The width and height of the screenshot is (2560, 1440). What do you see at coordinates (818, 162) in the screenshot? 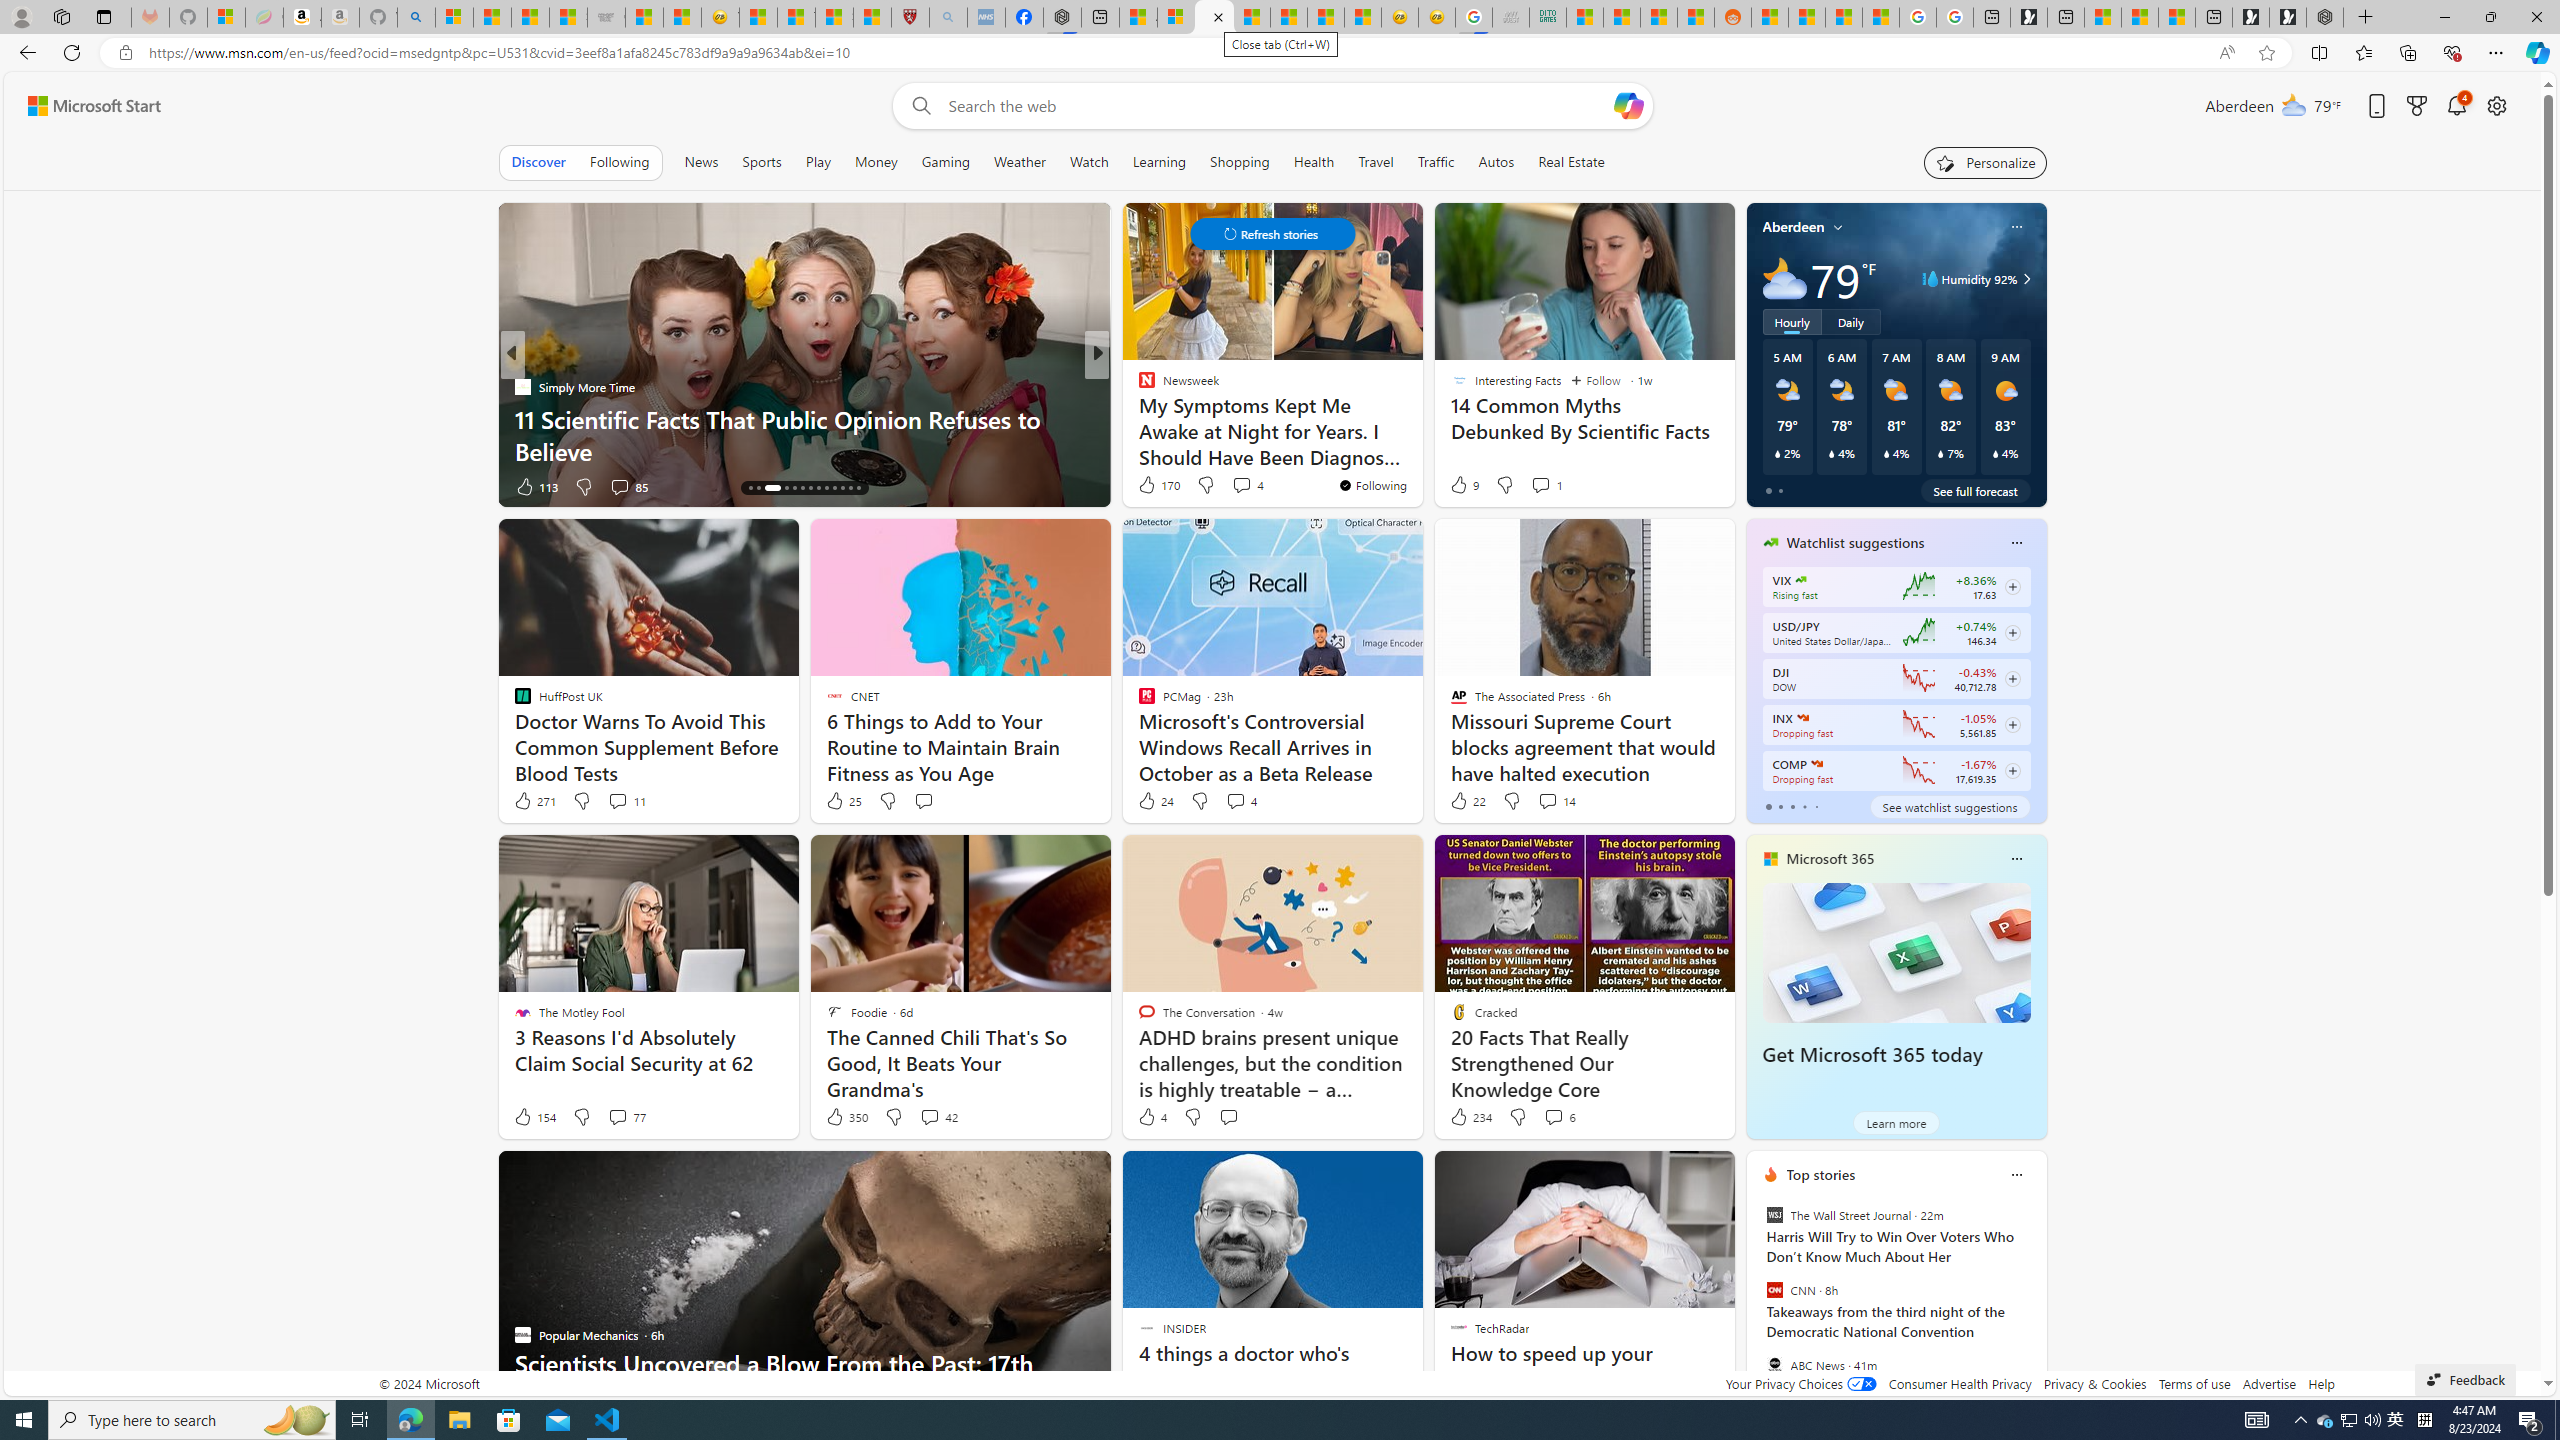
I see `Play` at bounding box center [818, 162].